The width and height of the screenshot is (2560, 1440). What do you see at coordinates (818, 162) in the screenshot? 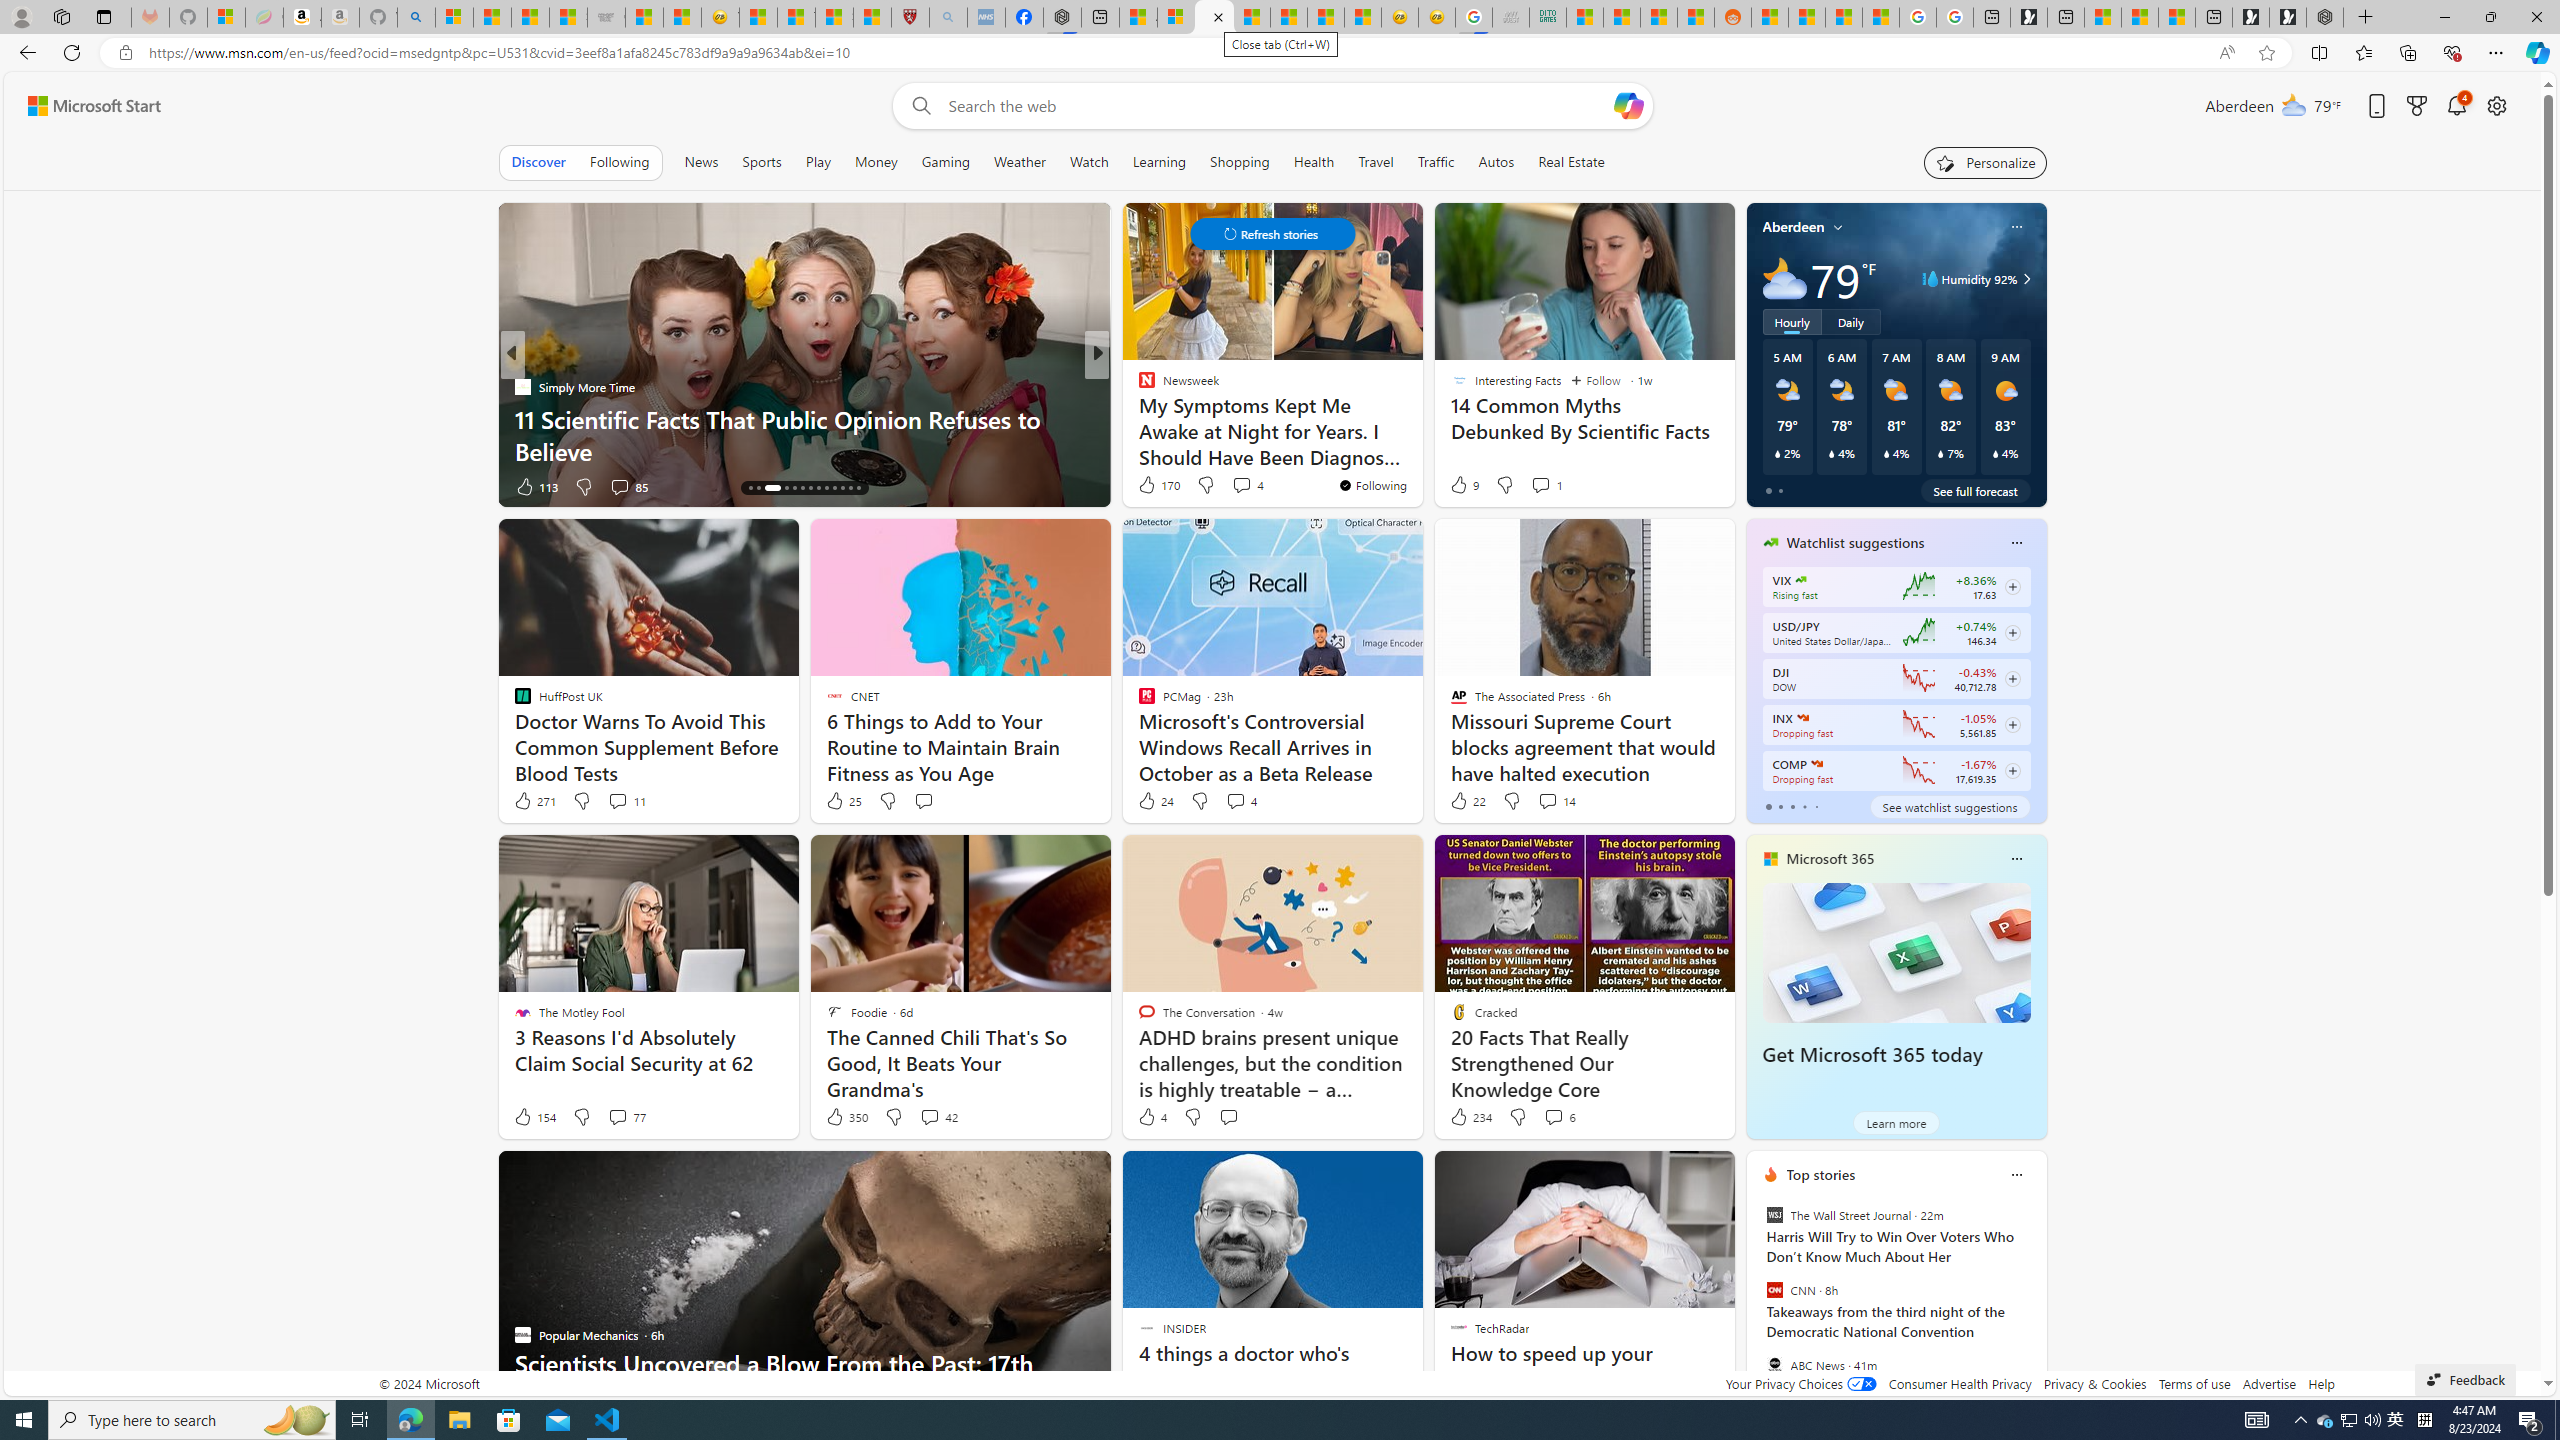
I see `Play` at bounding box center [818, 162].